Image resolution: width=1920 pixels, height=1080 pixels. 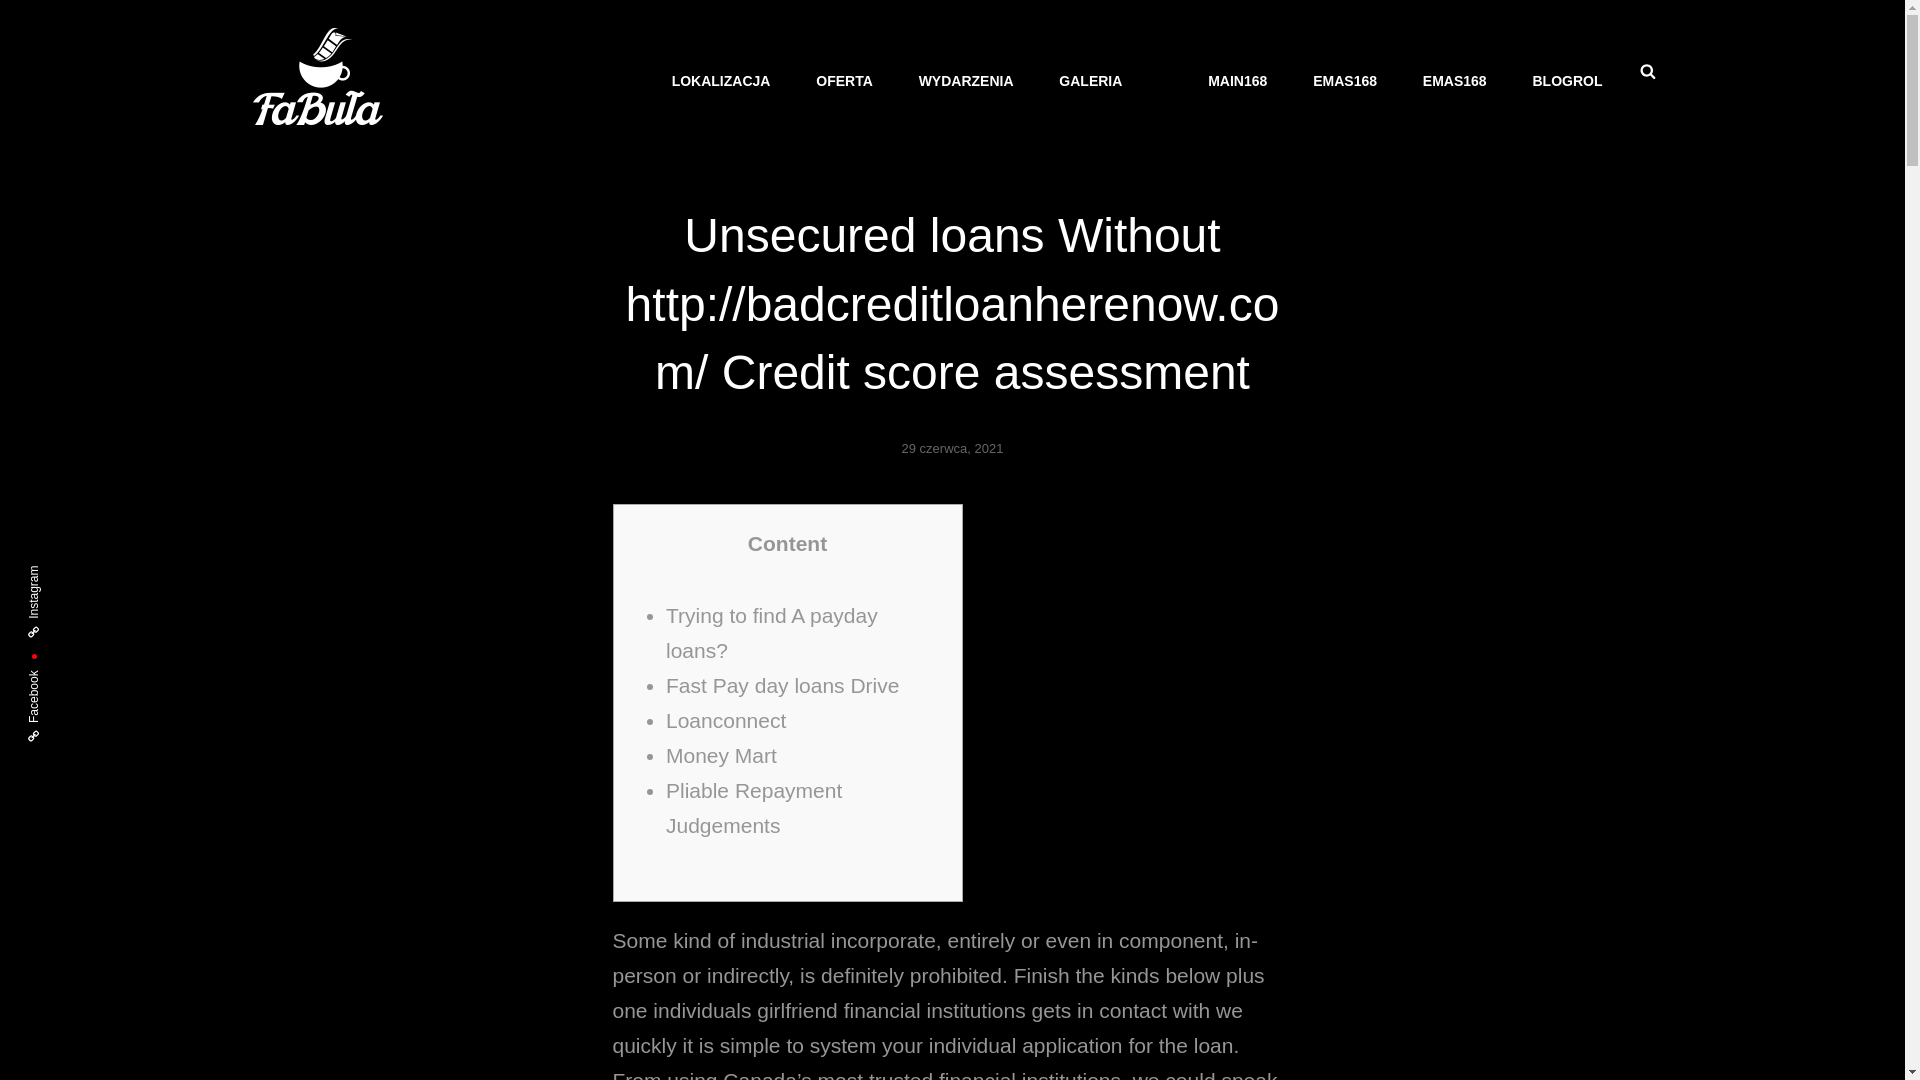 What do you see at coordinates (60, 680) in the screenshot?
I see `Facebook` at bounding box center [60, 680].